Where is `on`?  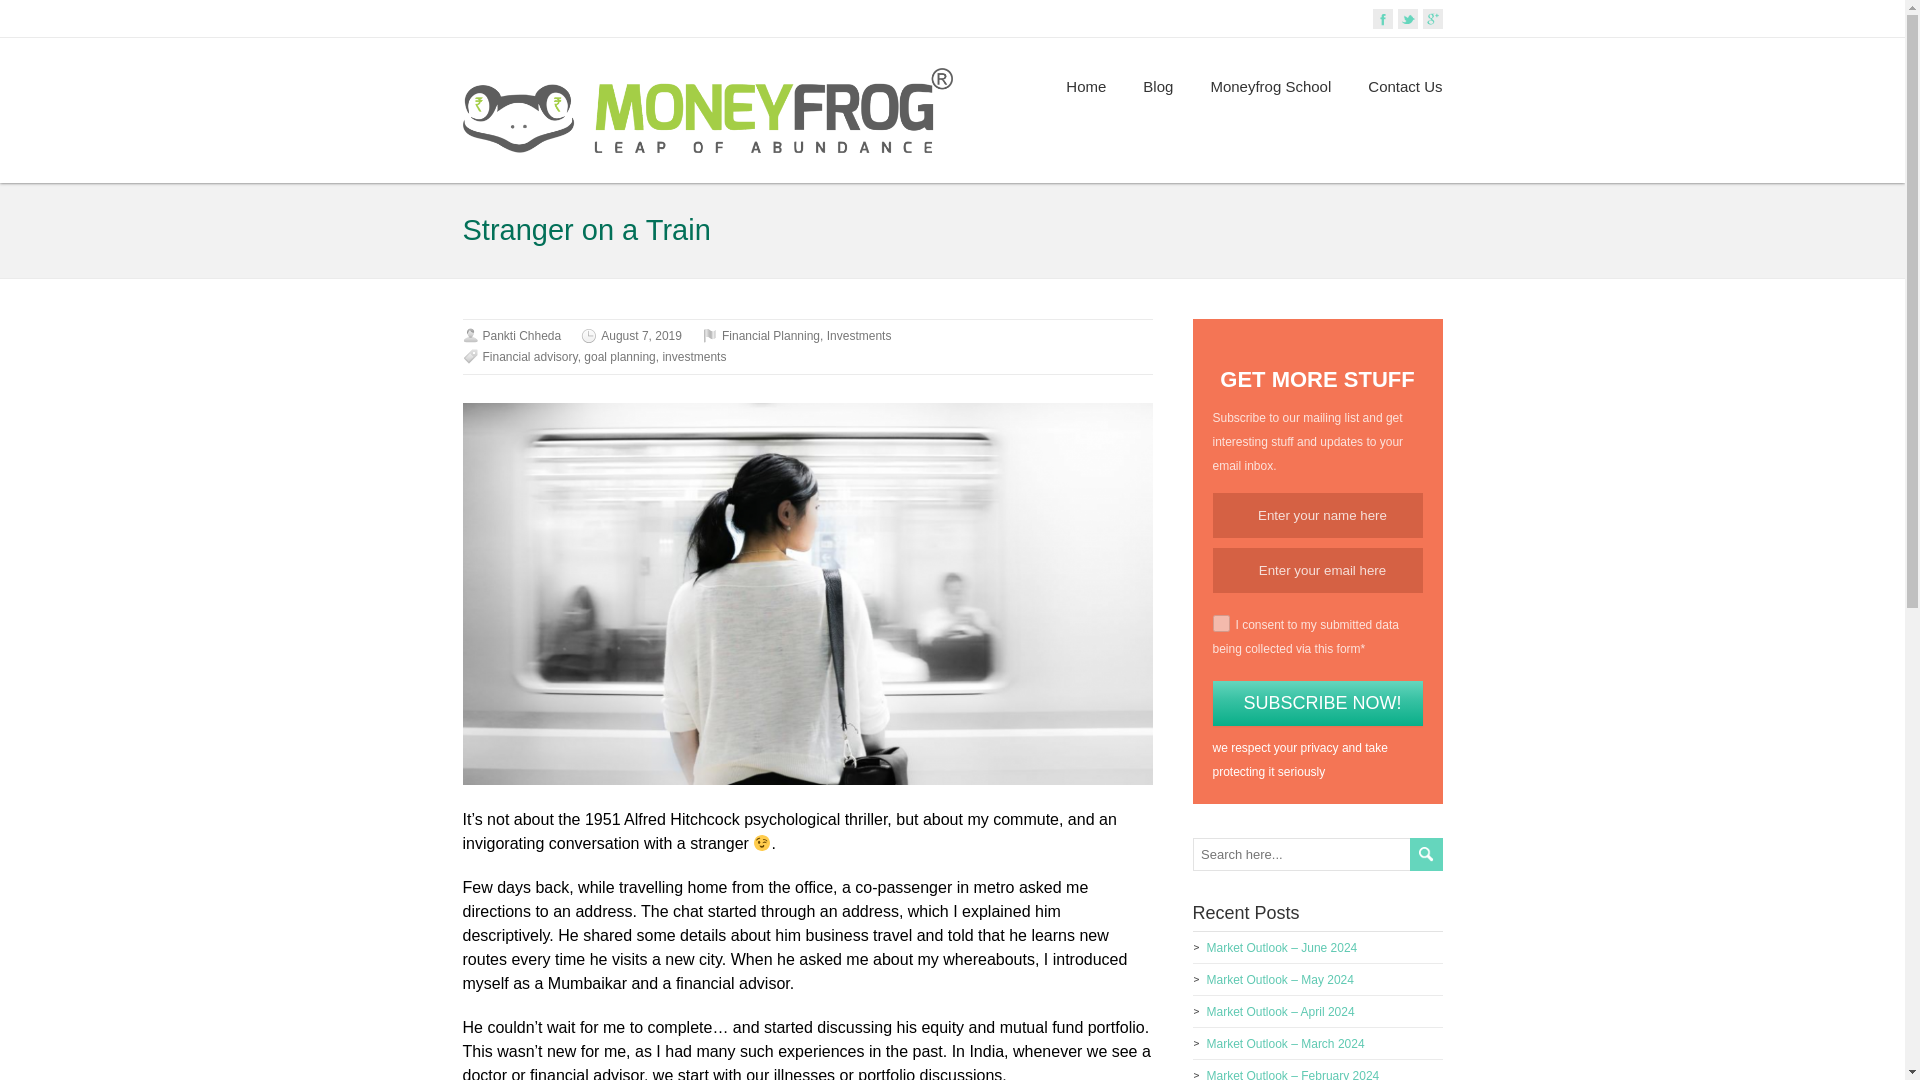 on is located at coordinates (1220, 622).